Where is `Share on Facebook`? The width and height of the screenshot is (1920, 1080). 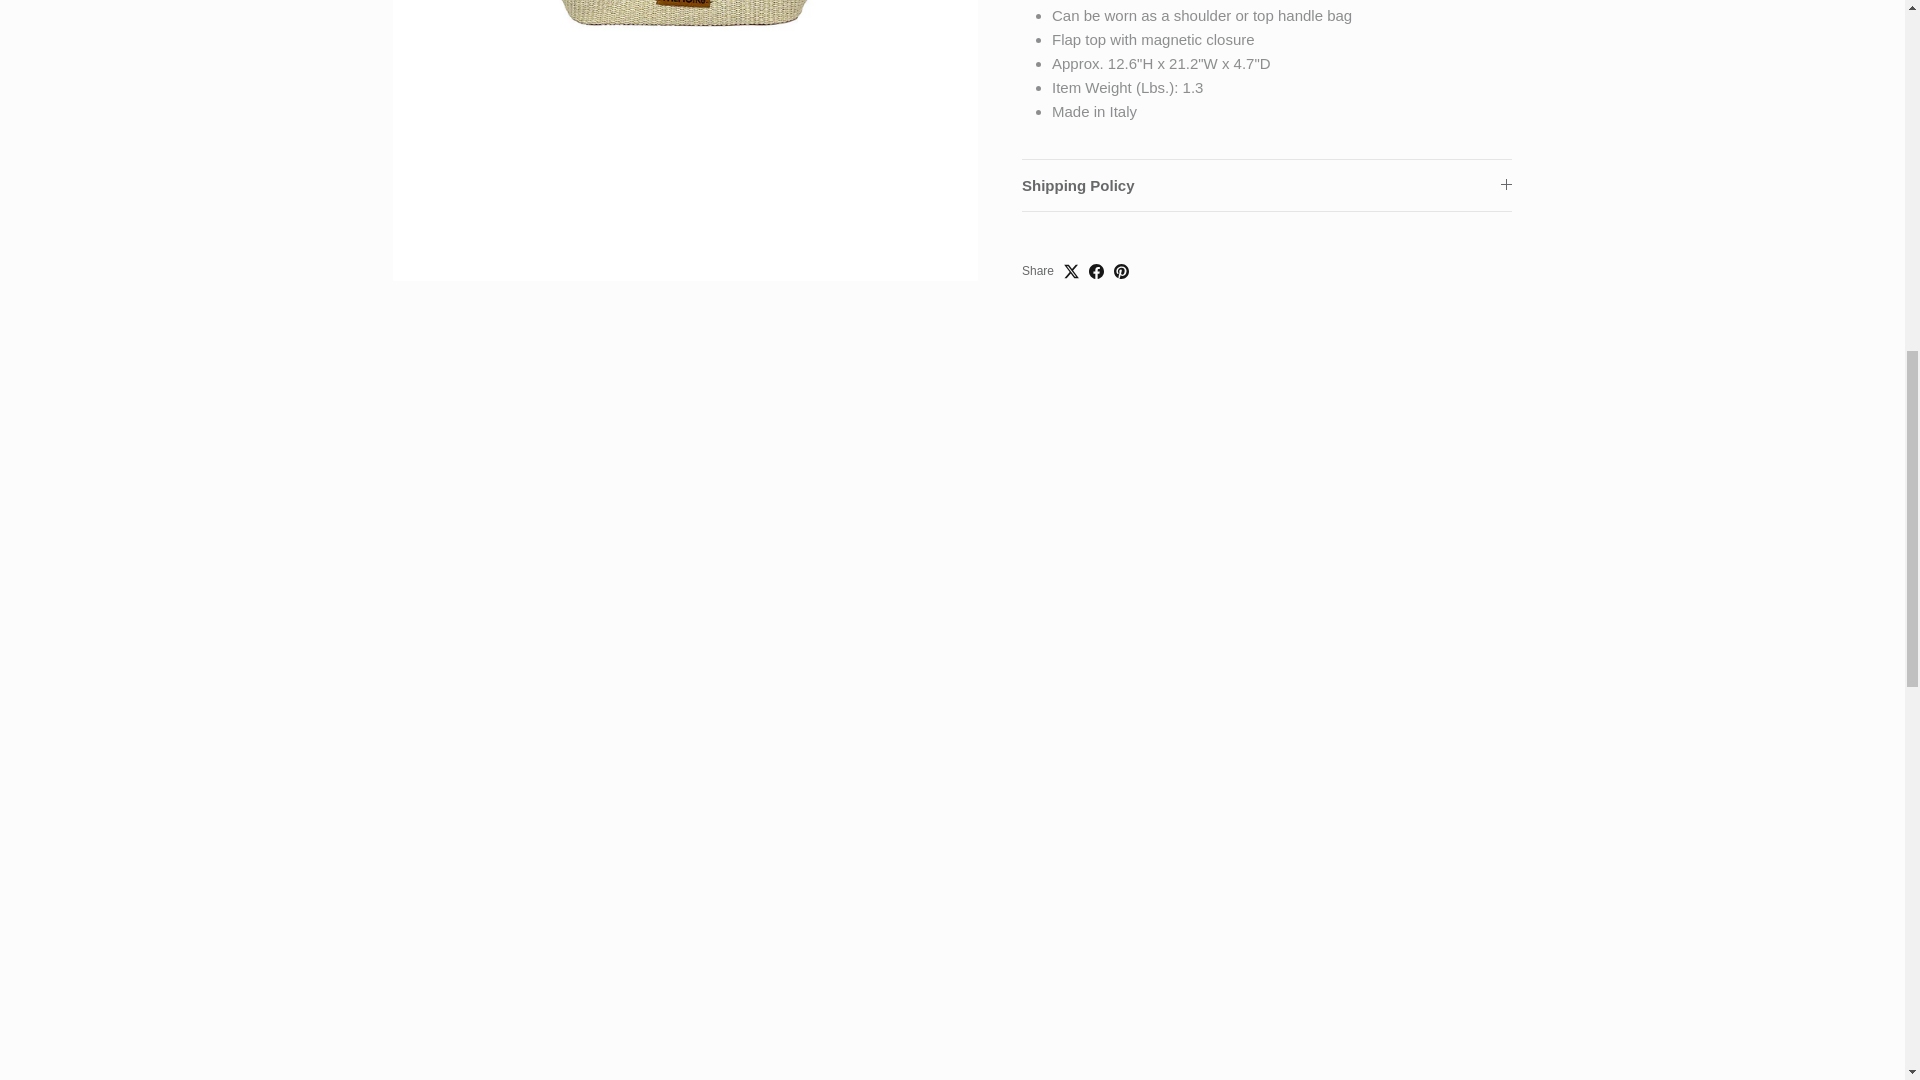
Share on Facebook is located at coordinates (1096, 246).